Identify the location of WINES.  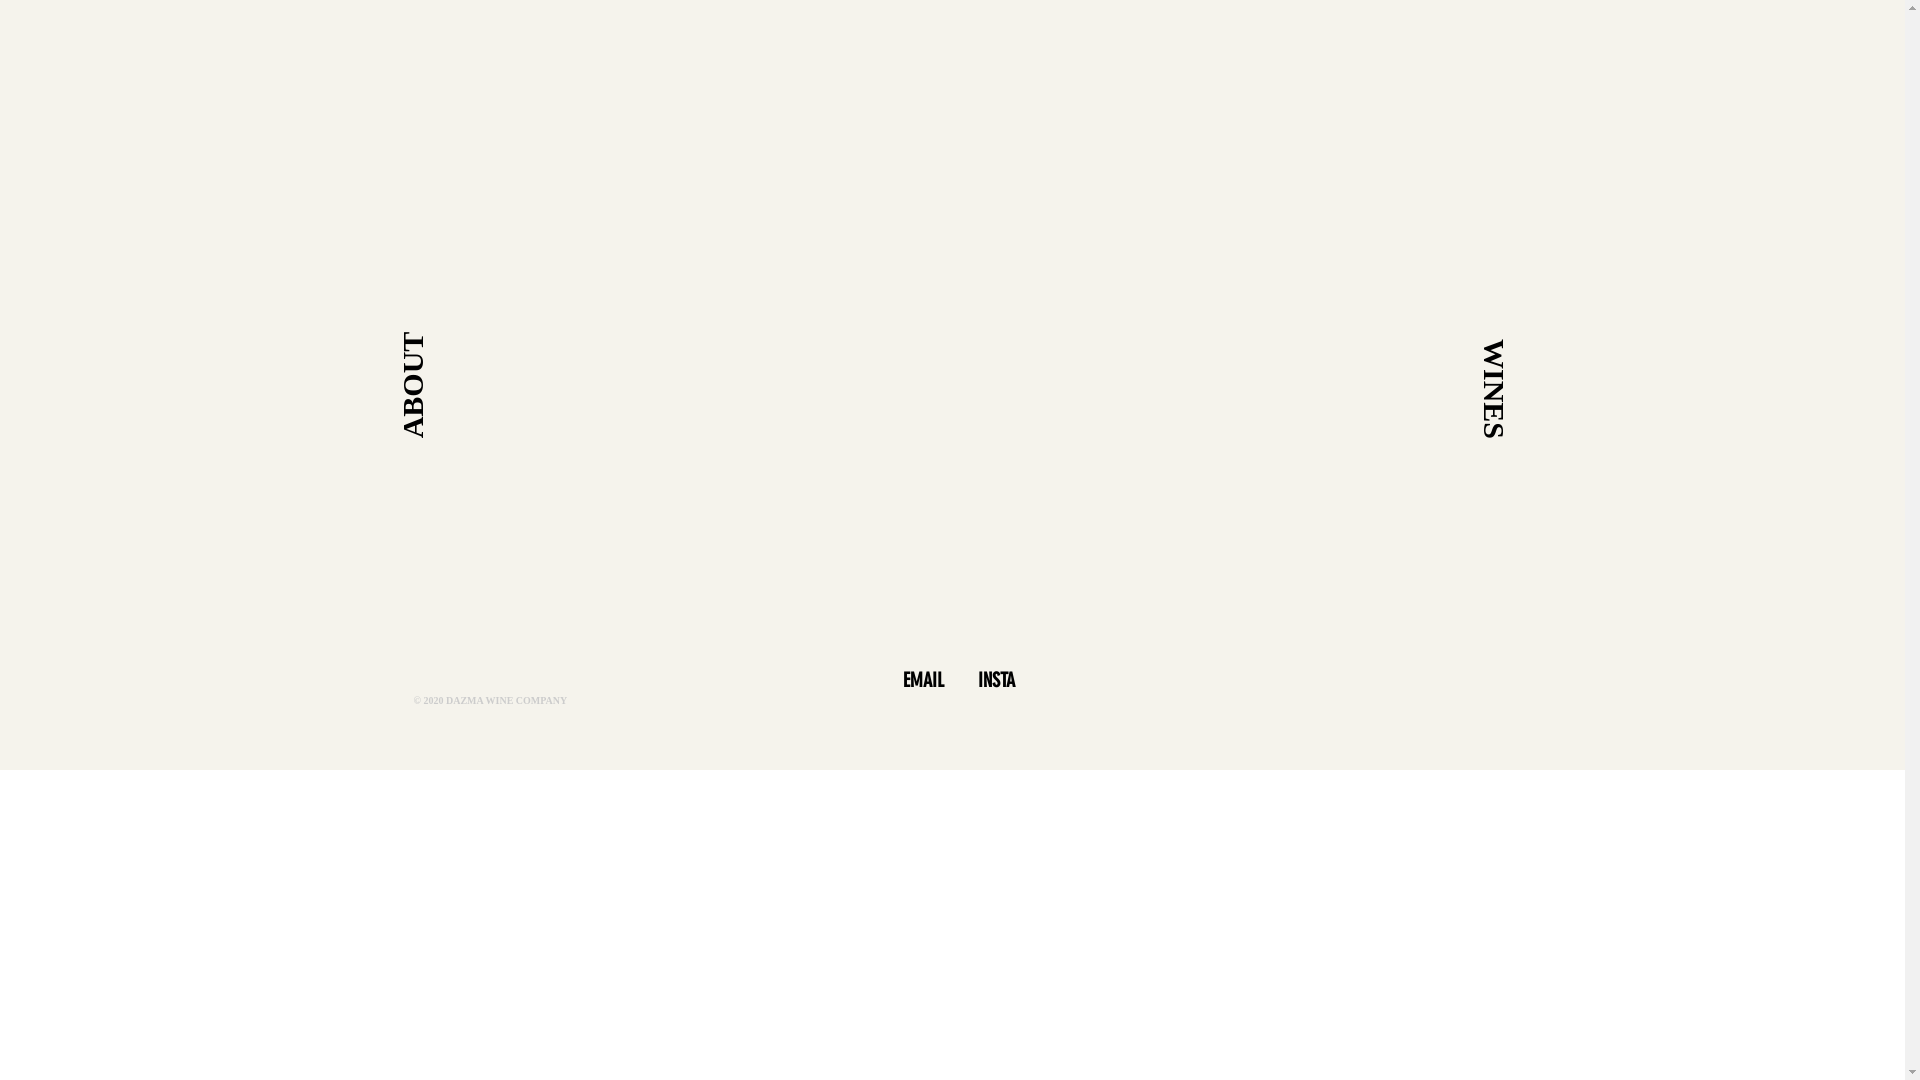
(1522, 360).